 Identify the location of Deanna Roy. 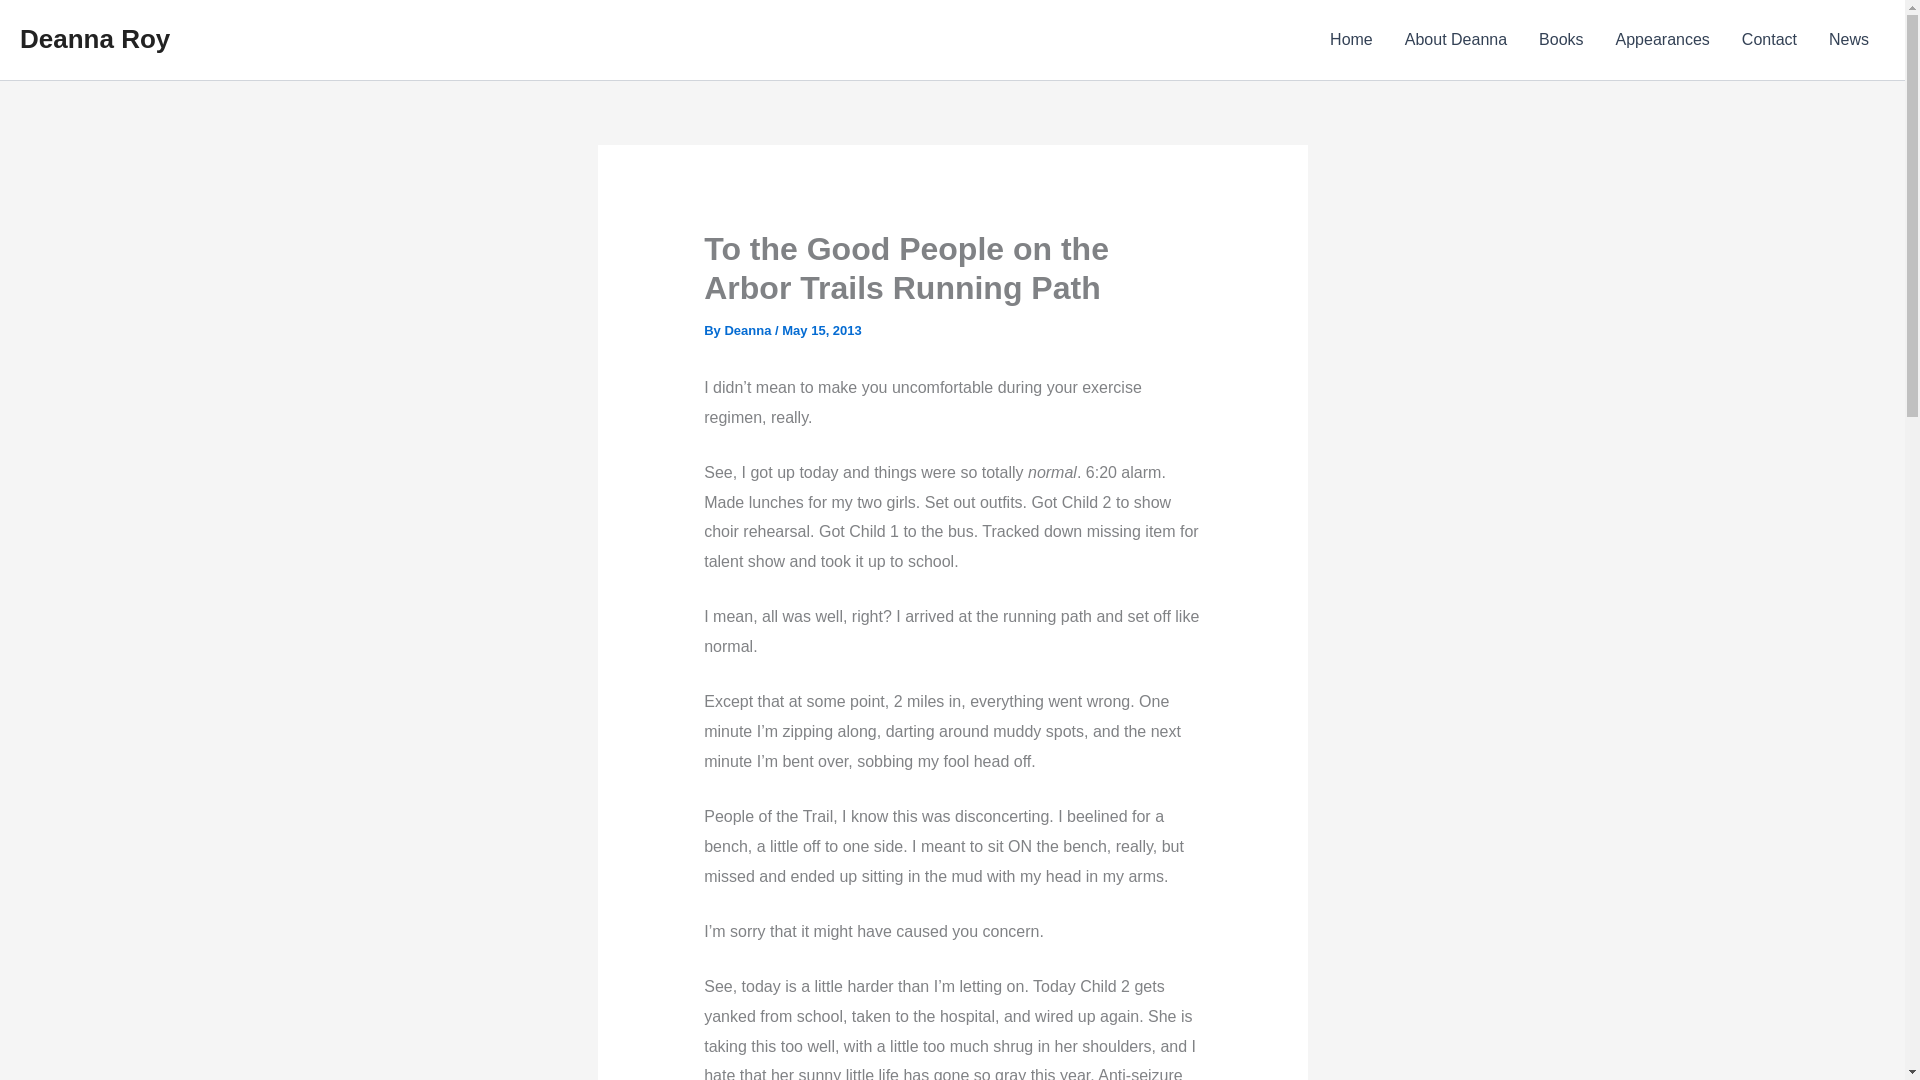
(94, 38).